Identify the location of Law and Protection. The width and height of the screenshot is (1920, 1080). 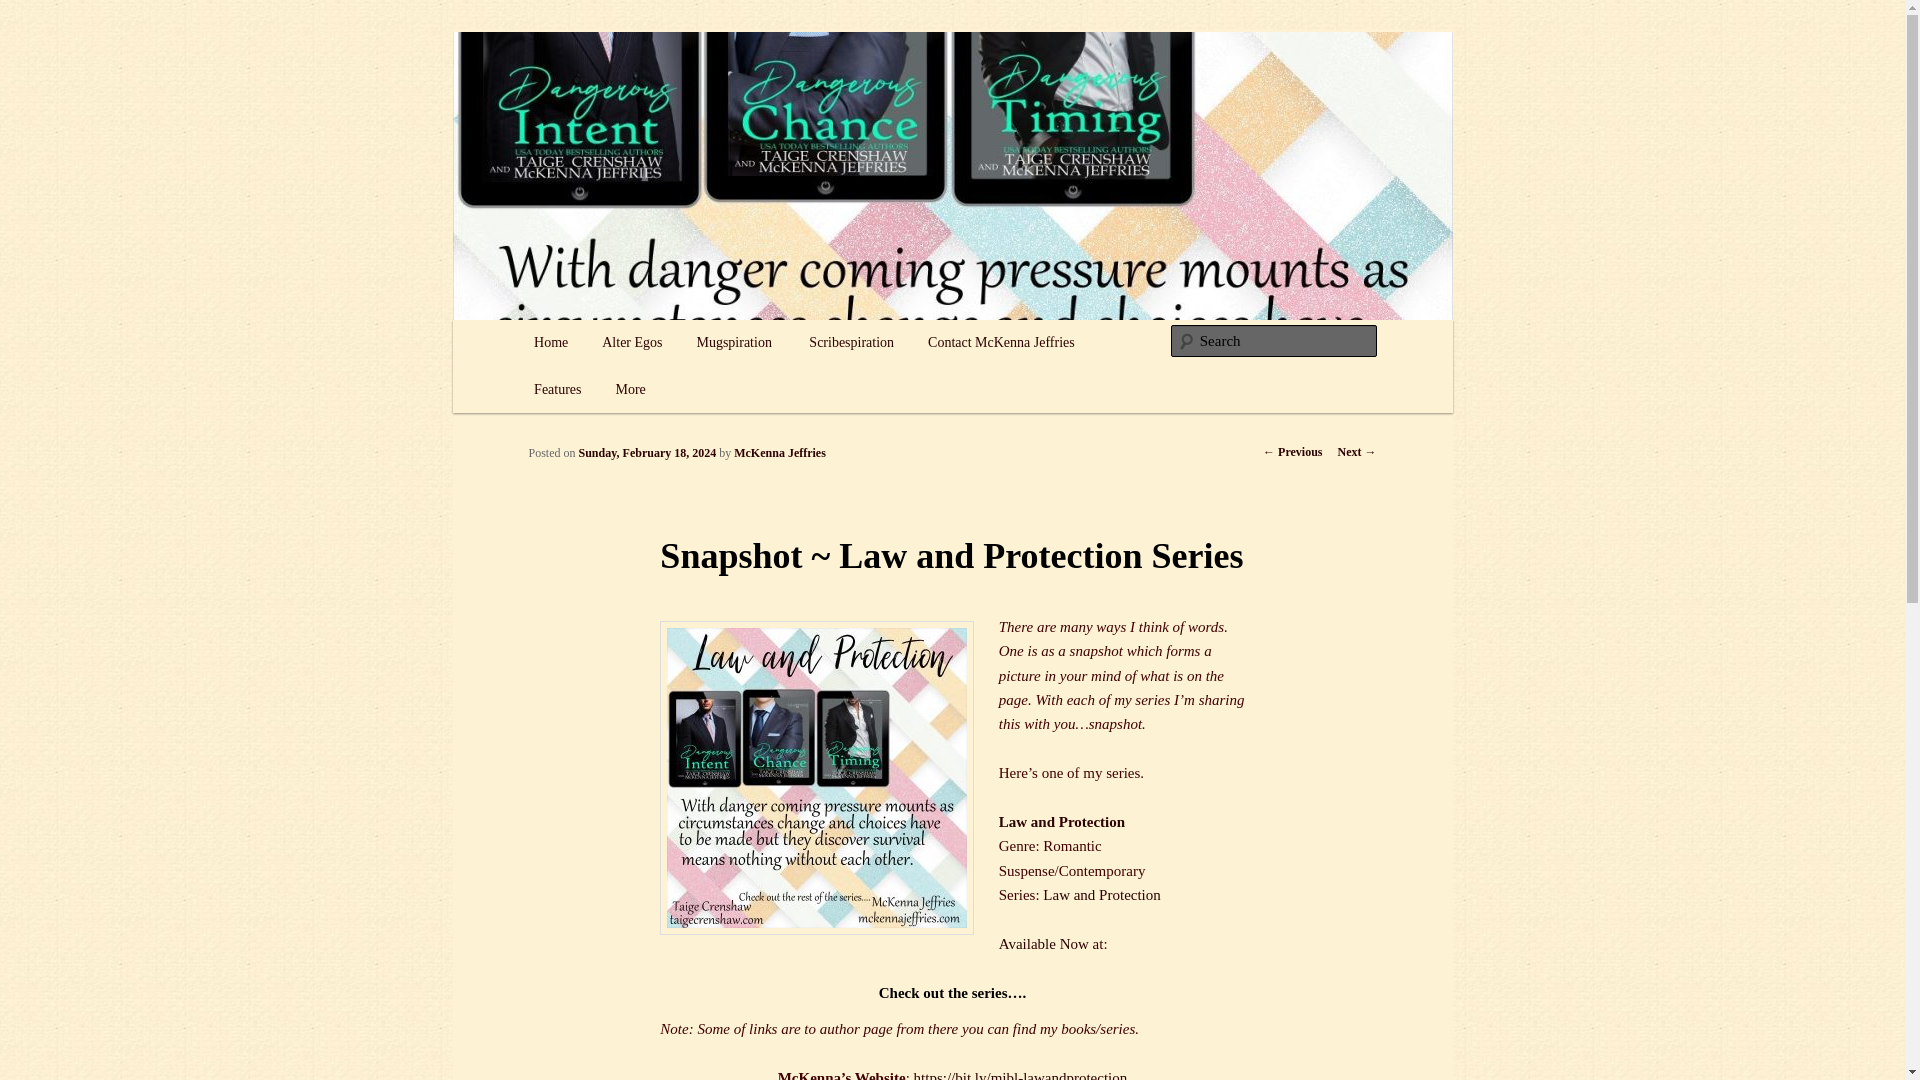
(1062, 822).